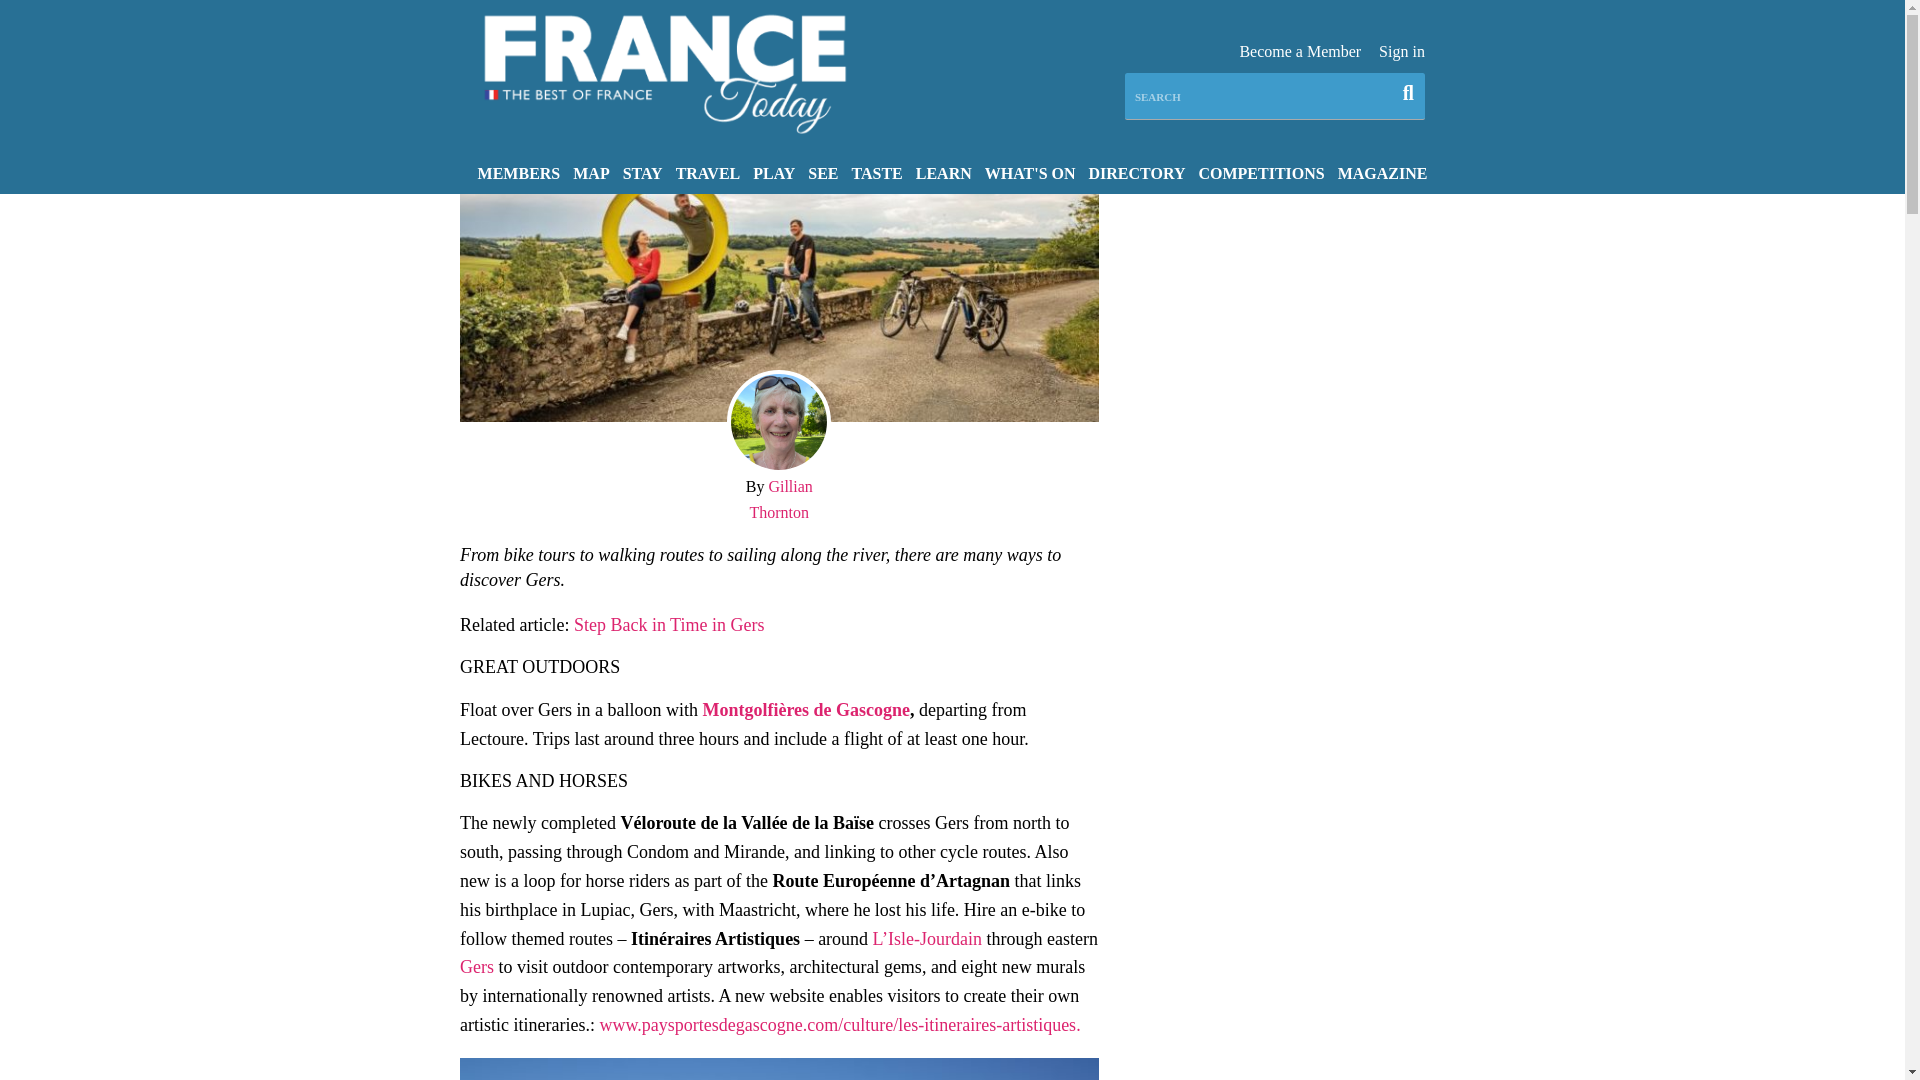 The width and height of the screenshot is (1920, 1080). I want to click on TRAVEL, so click(708, 172).